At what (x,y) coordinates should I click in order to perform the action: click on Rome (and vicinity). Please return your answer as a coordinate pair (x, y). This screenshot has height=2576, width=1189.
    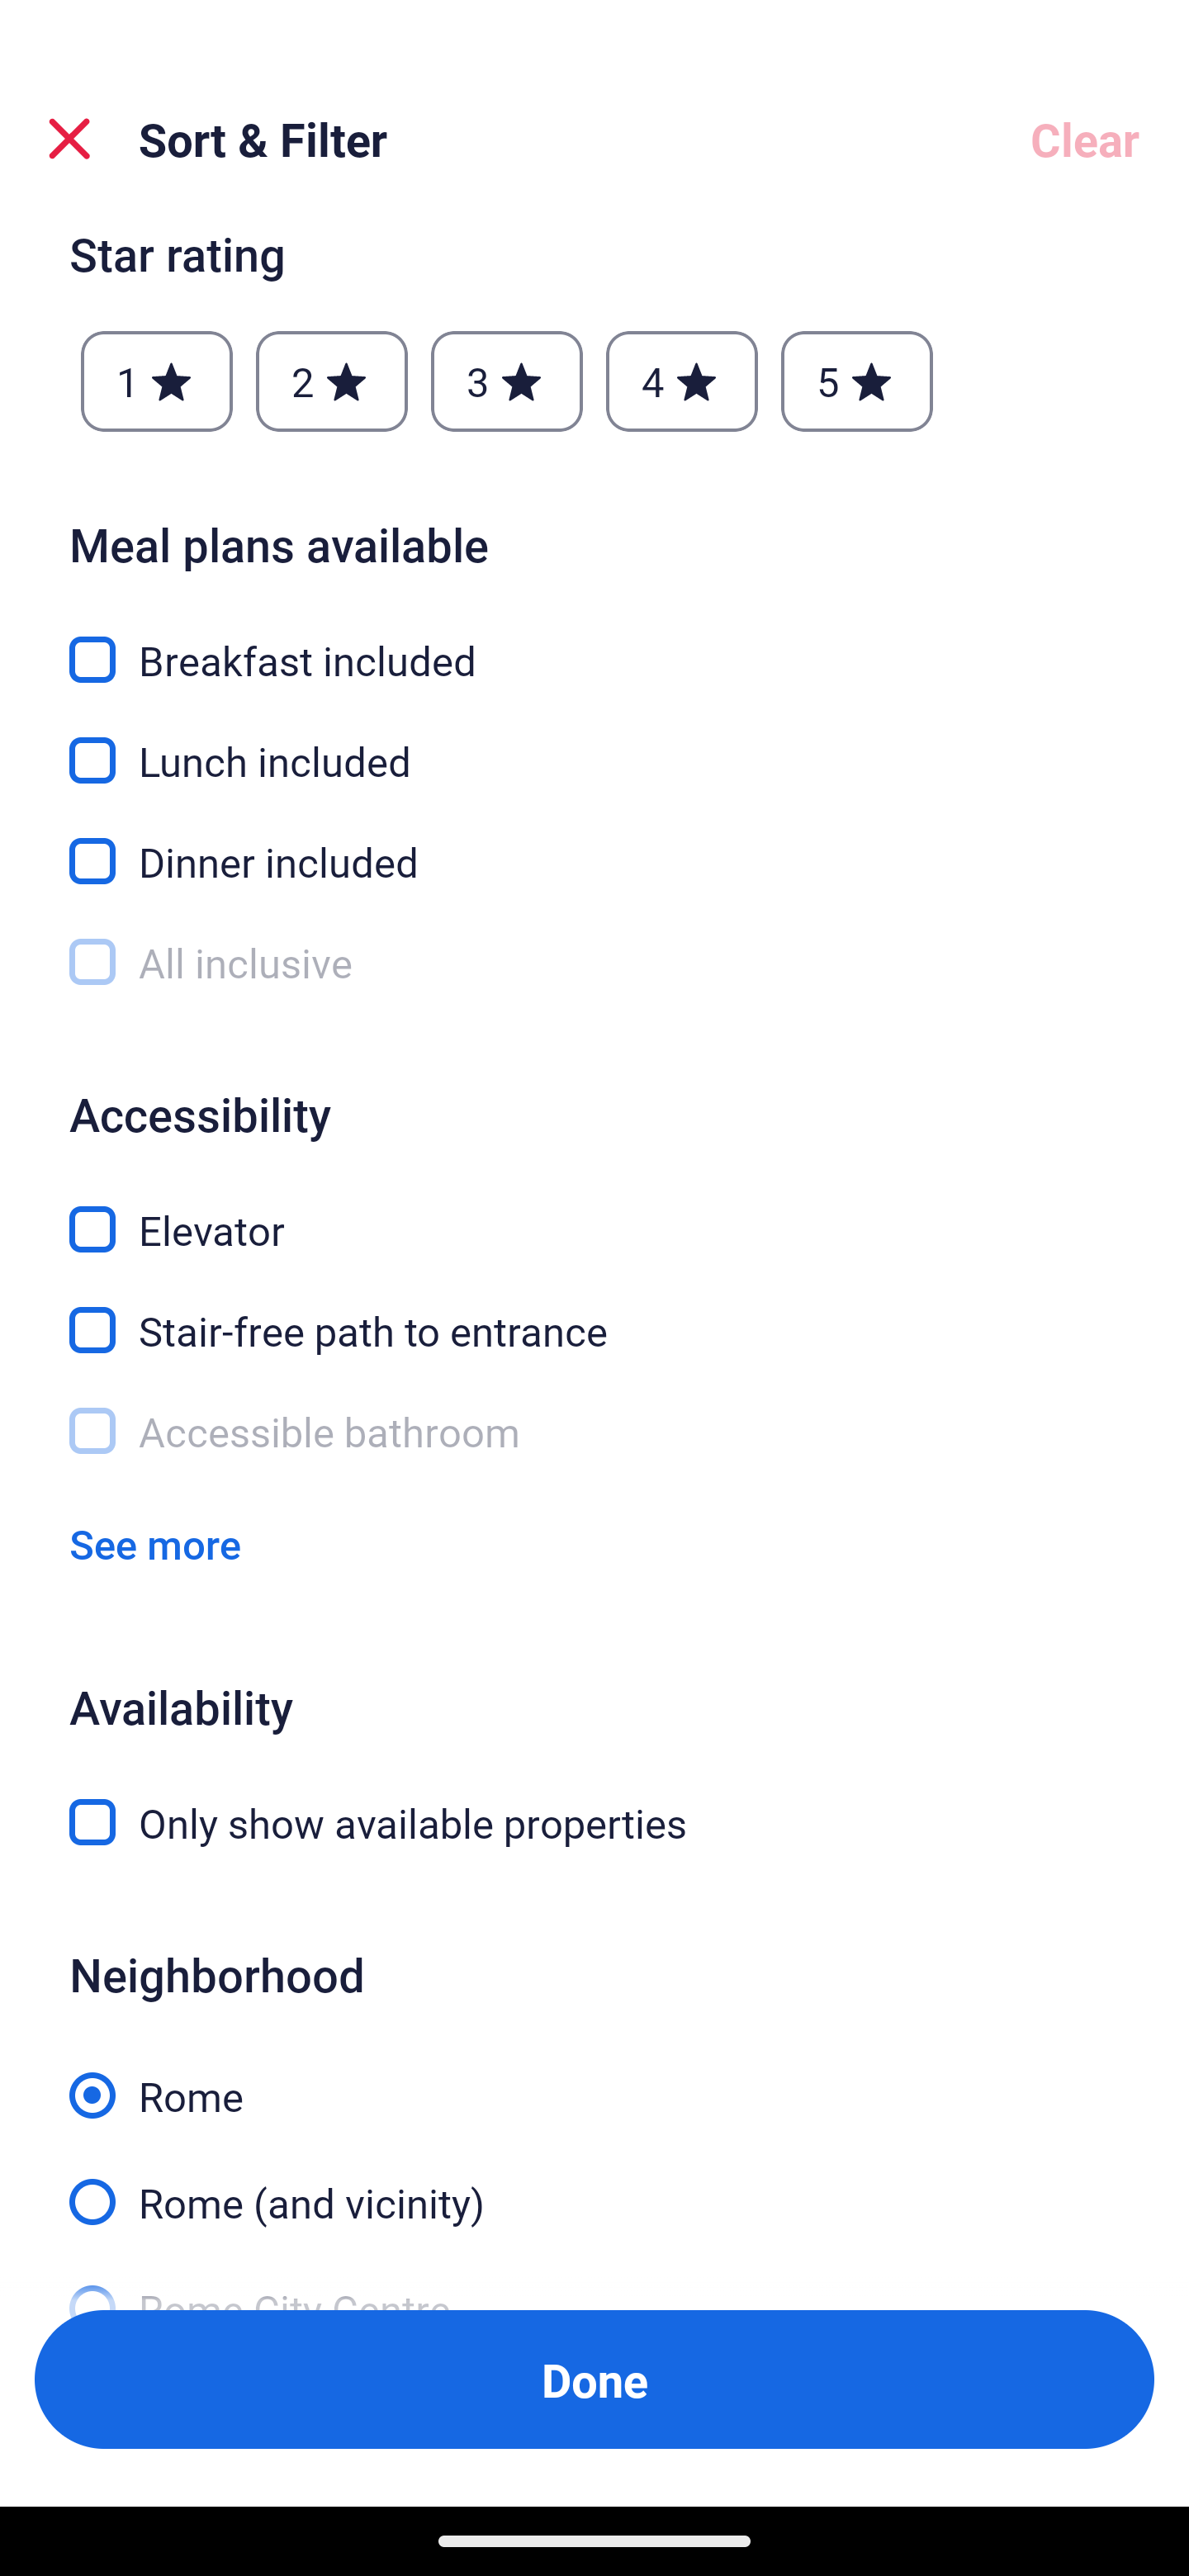
    Looking at the image, I should click on (594, 2185).